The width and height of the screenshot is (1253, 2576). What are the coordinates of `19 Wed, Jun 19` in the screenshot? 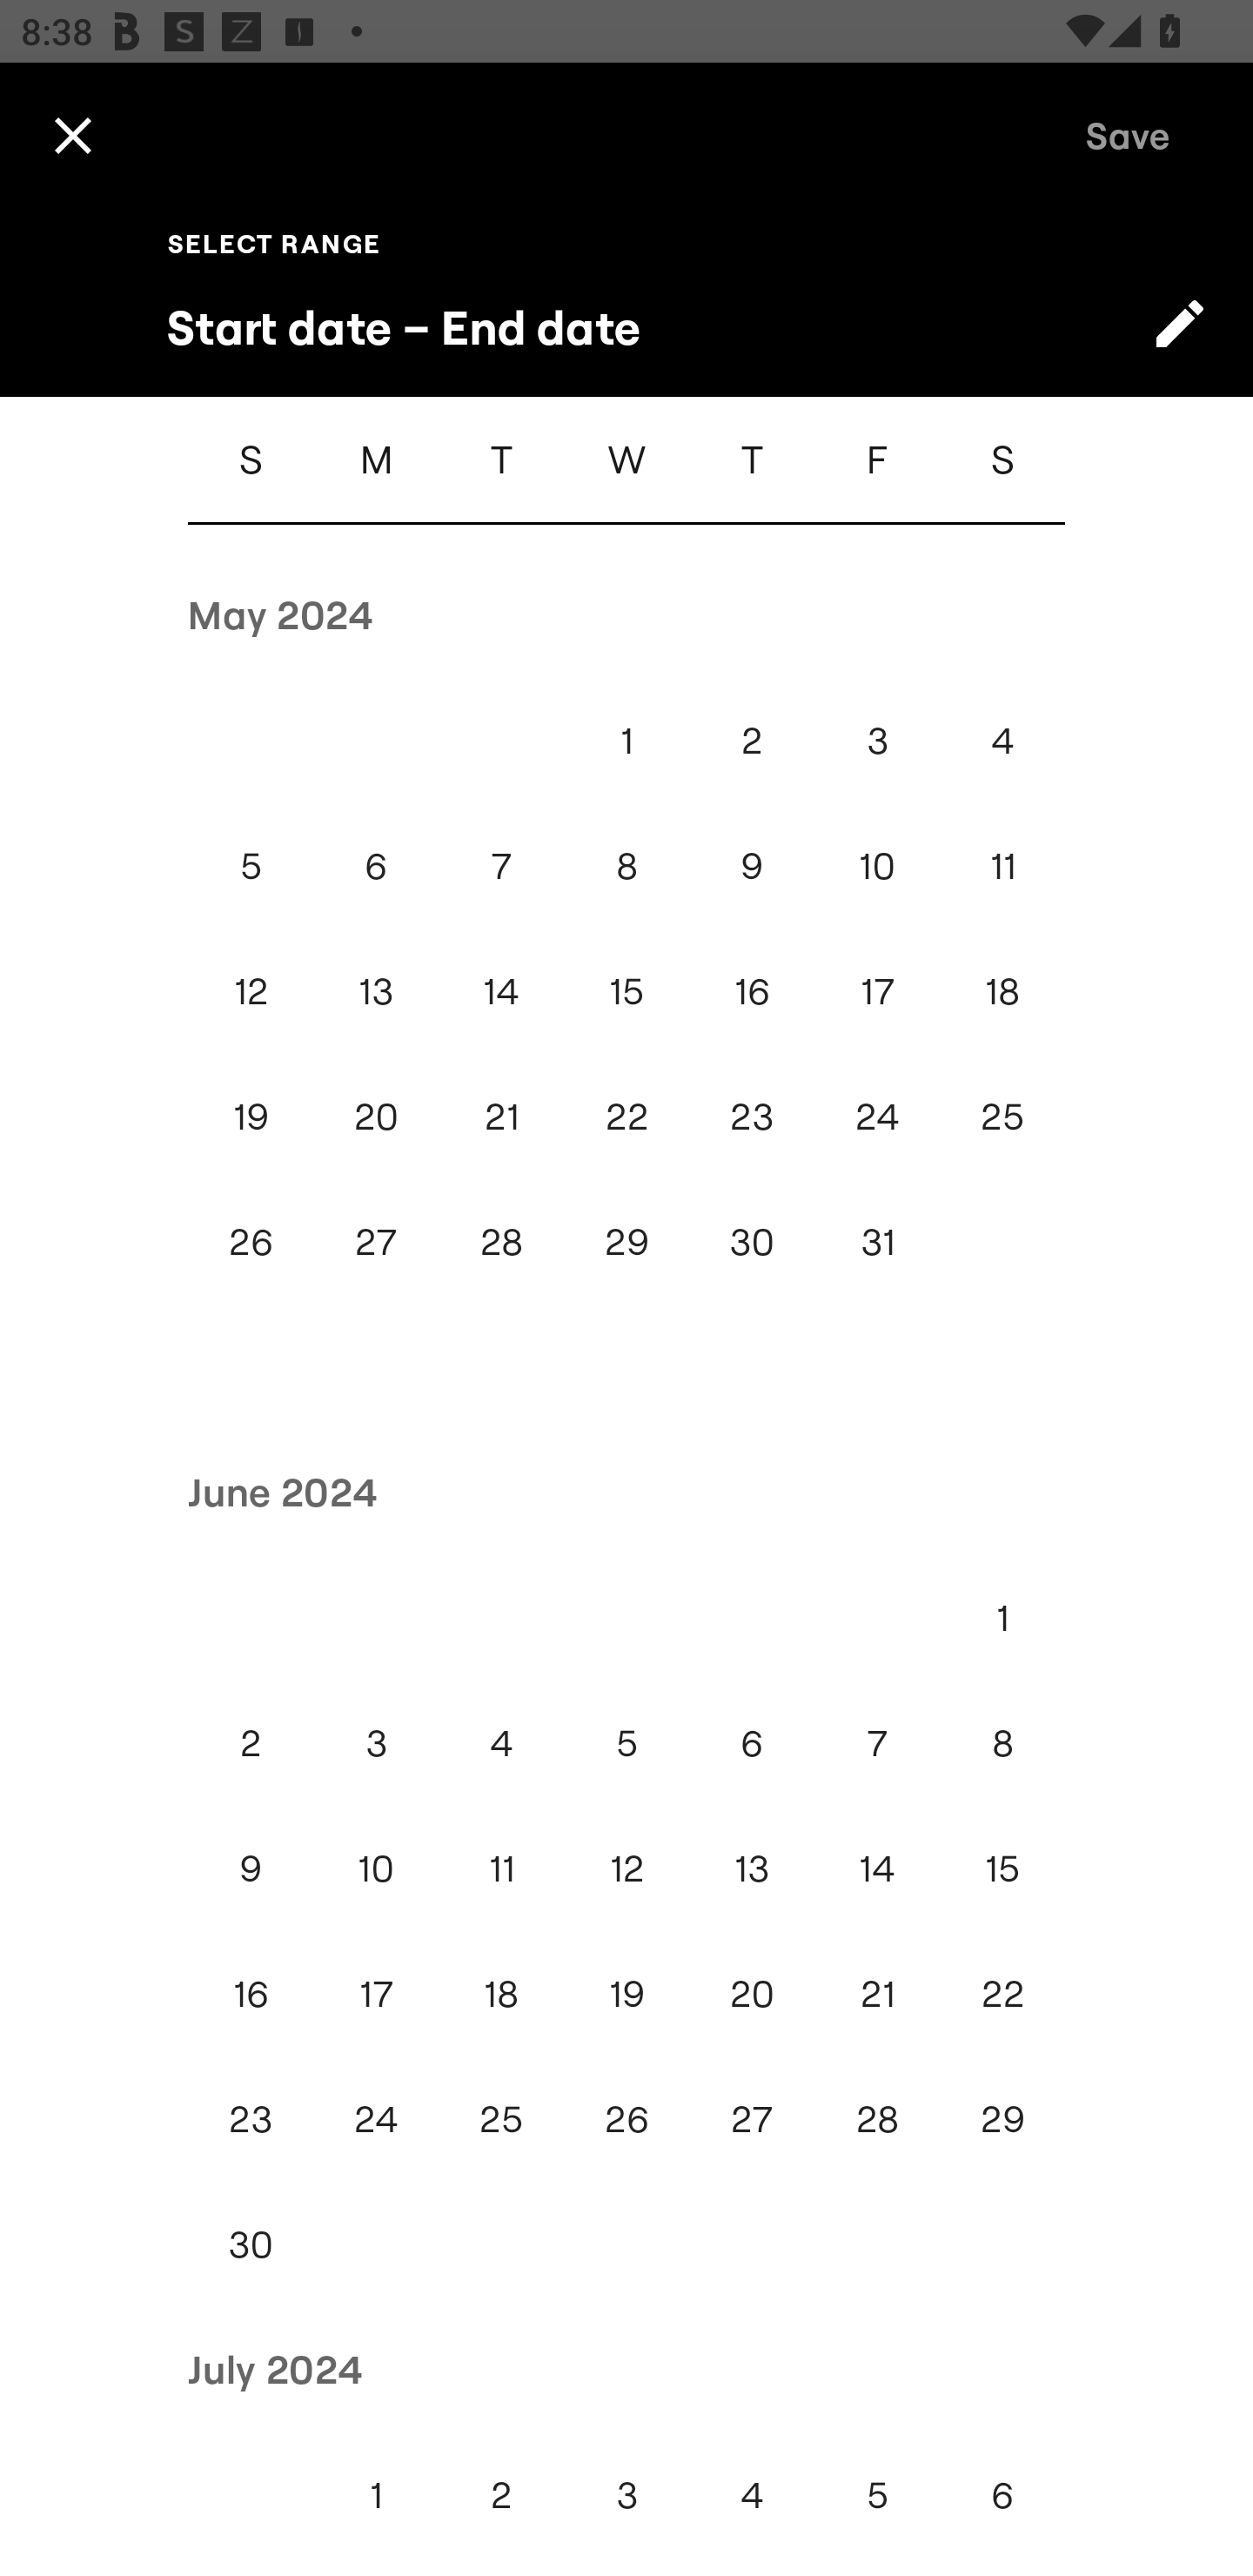 It's located at (626, 1994).